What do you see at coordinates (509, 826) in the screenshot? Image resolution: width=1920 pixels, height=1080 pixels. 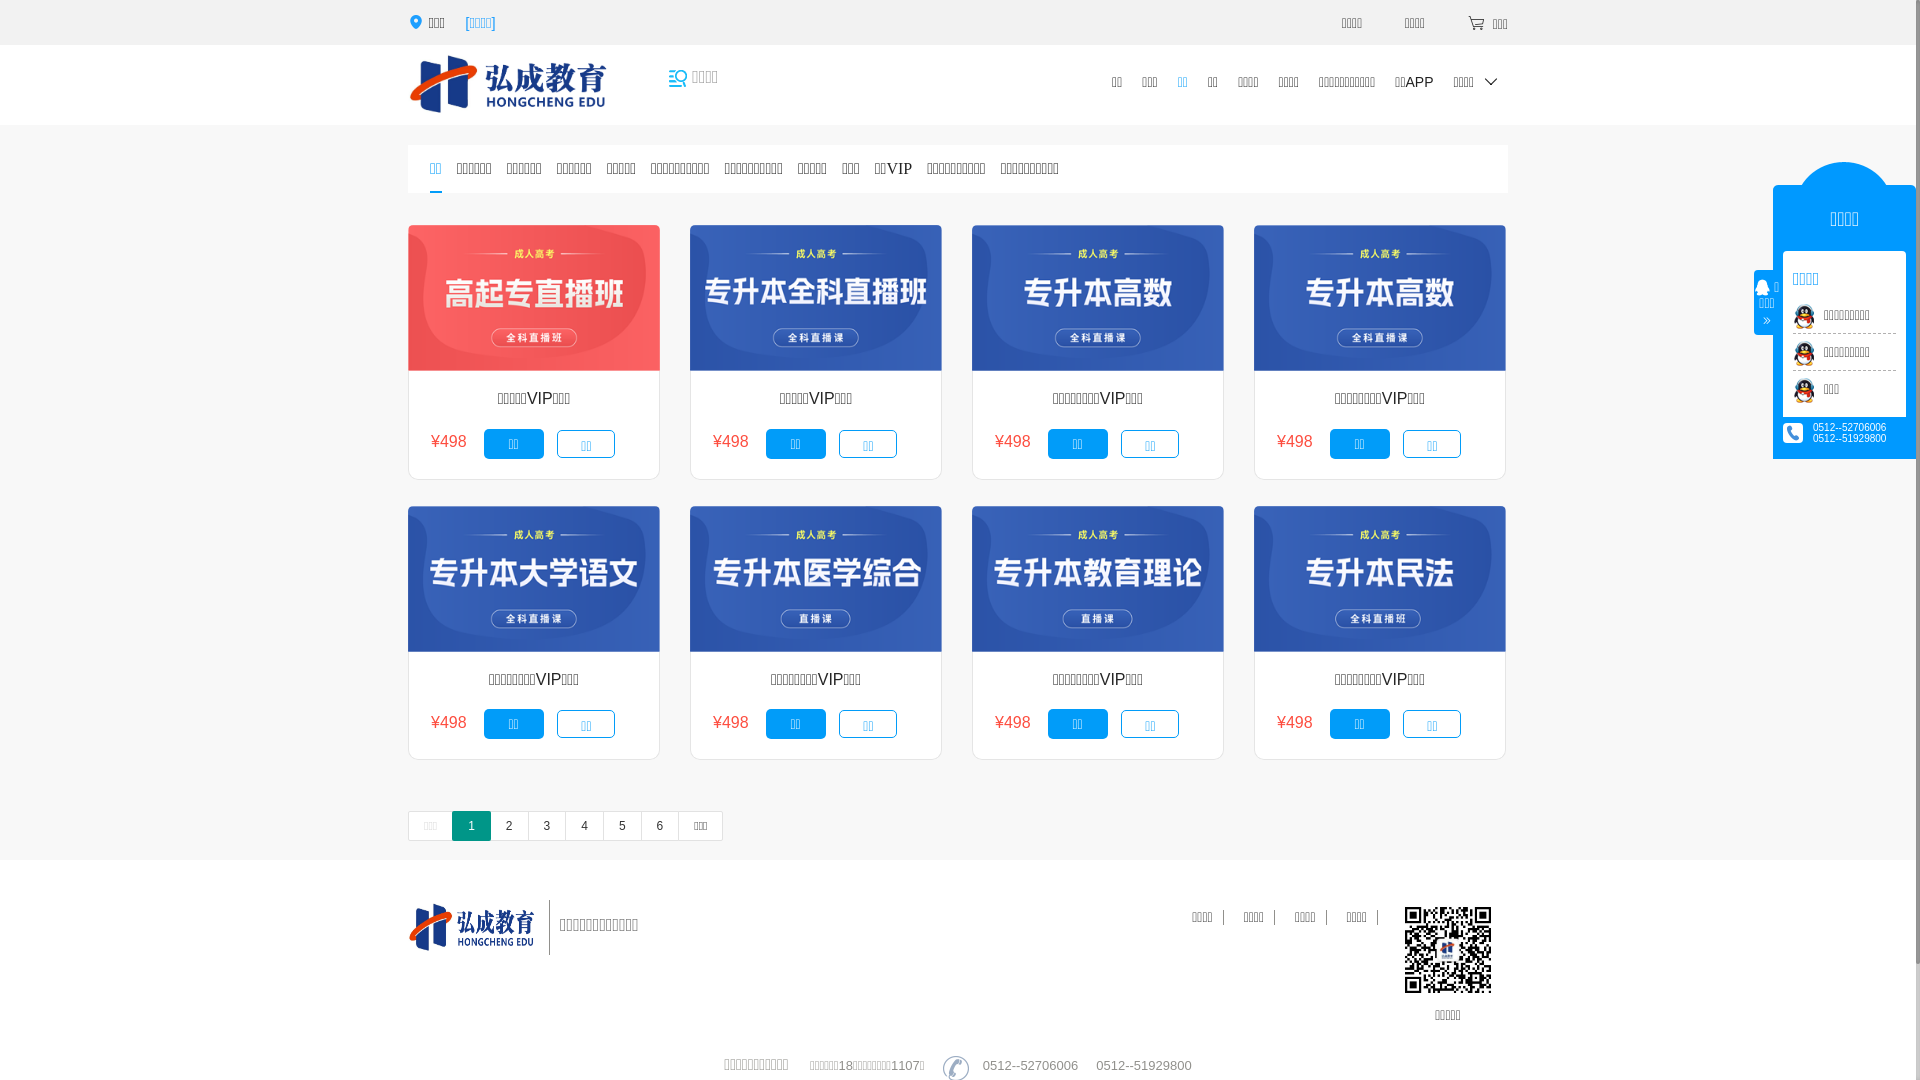 I see `2` at bounding box center [509, 826].